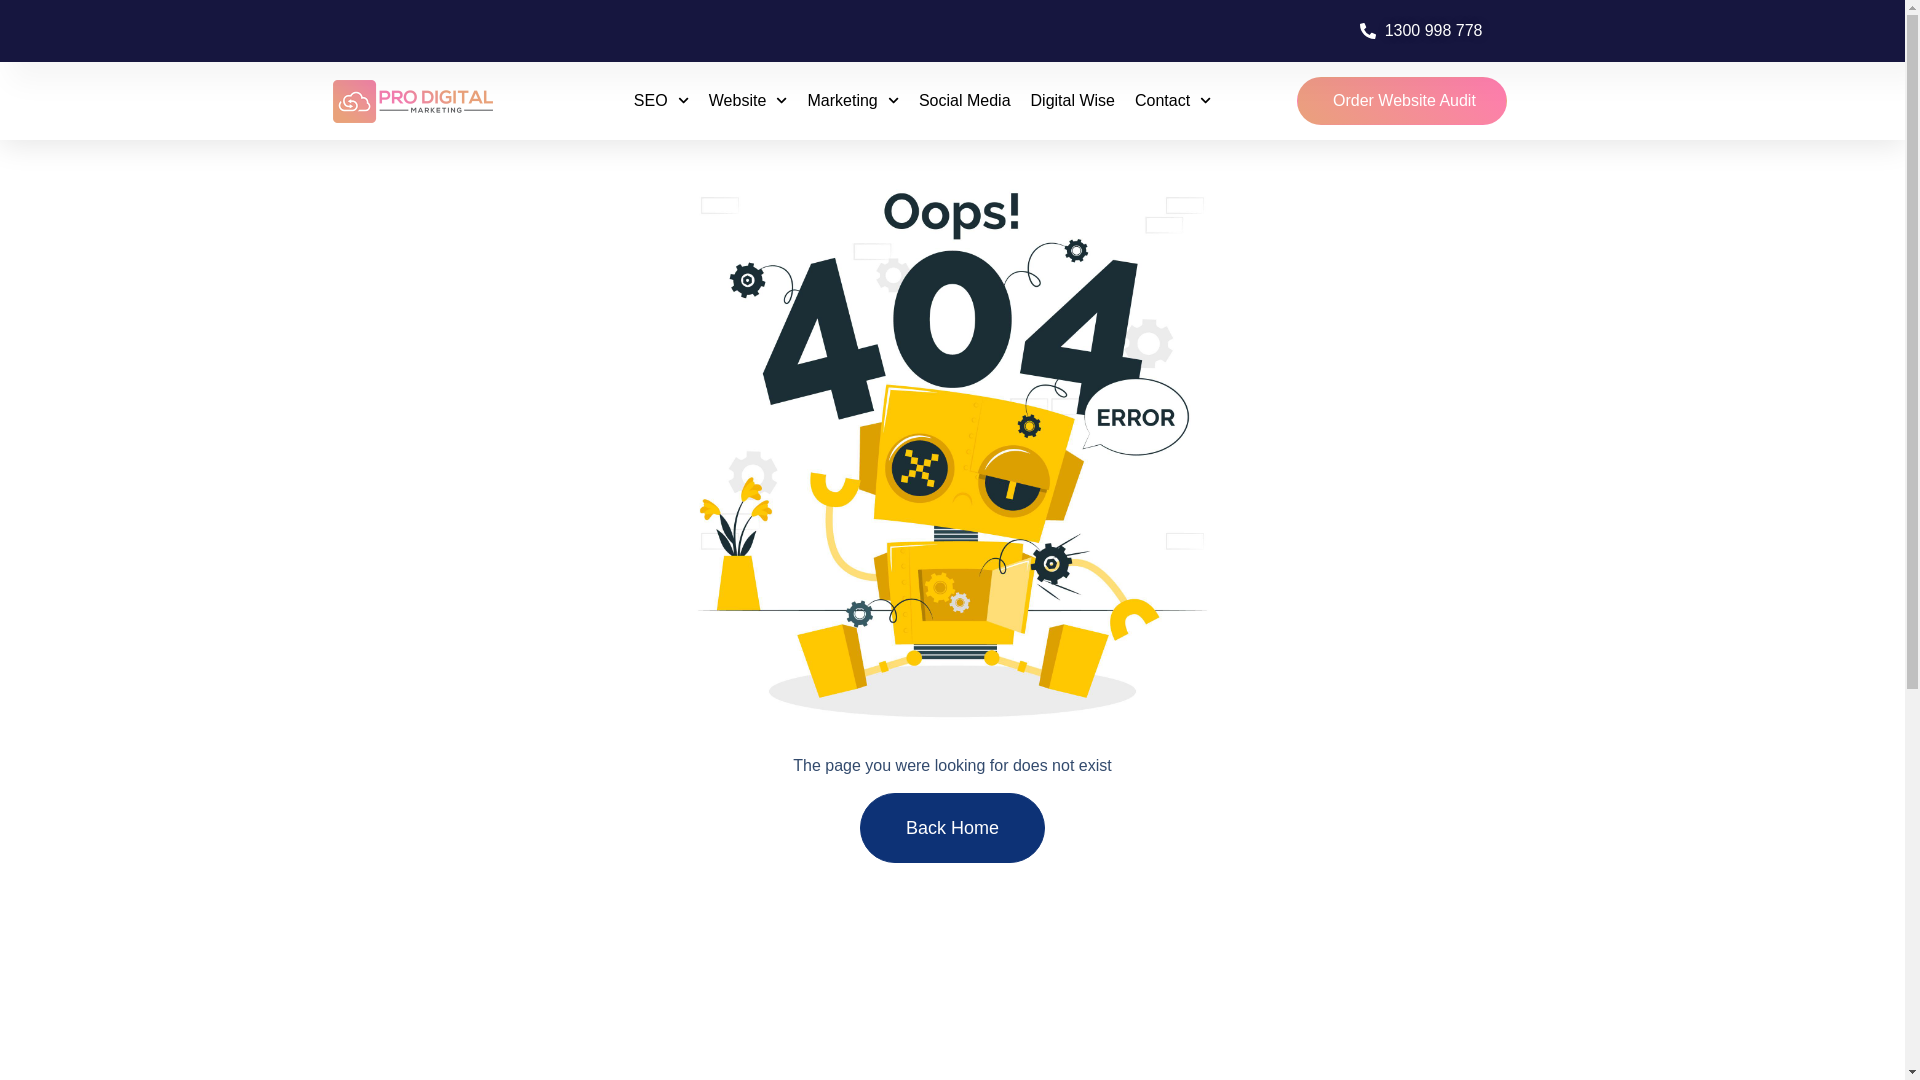 Image resolution: width=1920 pixels, height=1080 pixels. I want to click on 1300 998 778, so click(1420, 31).